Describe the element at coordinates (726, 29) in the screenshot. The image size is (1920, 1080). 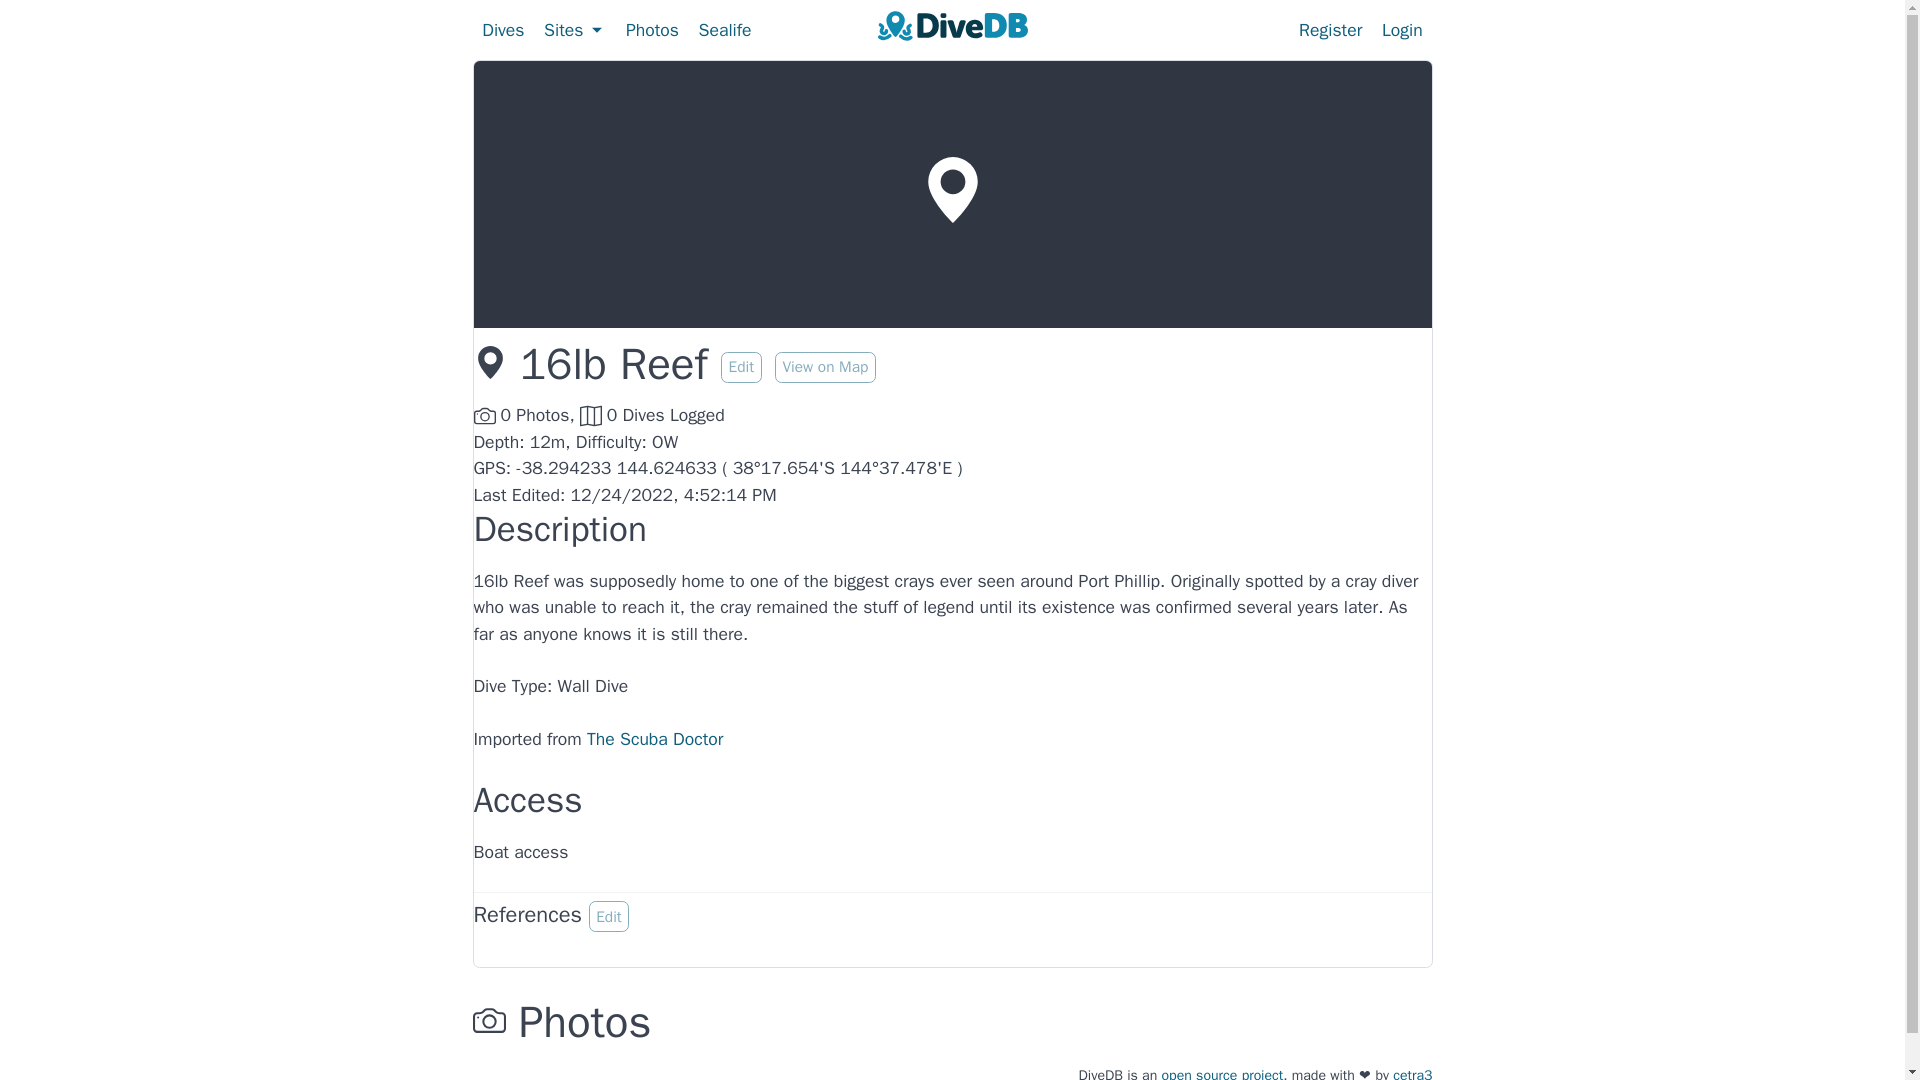
I see `Sealife` at that location.